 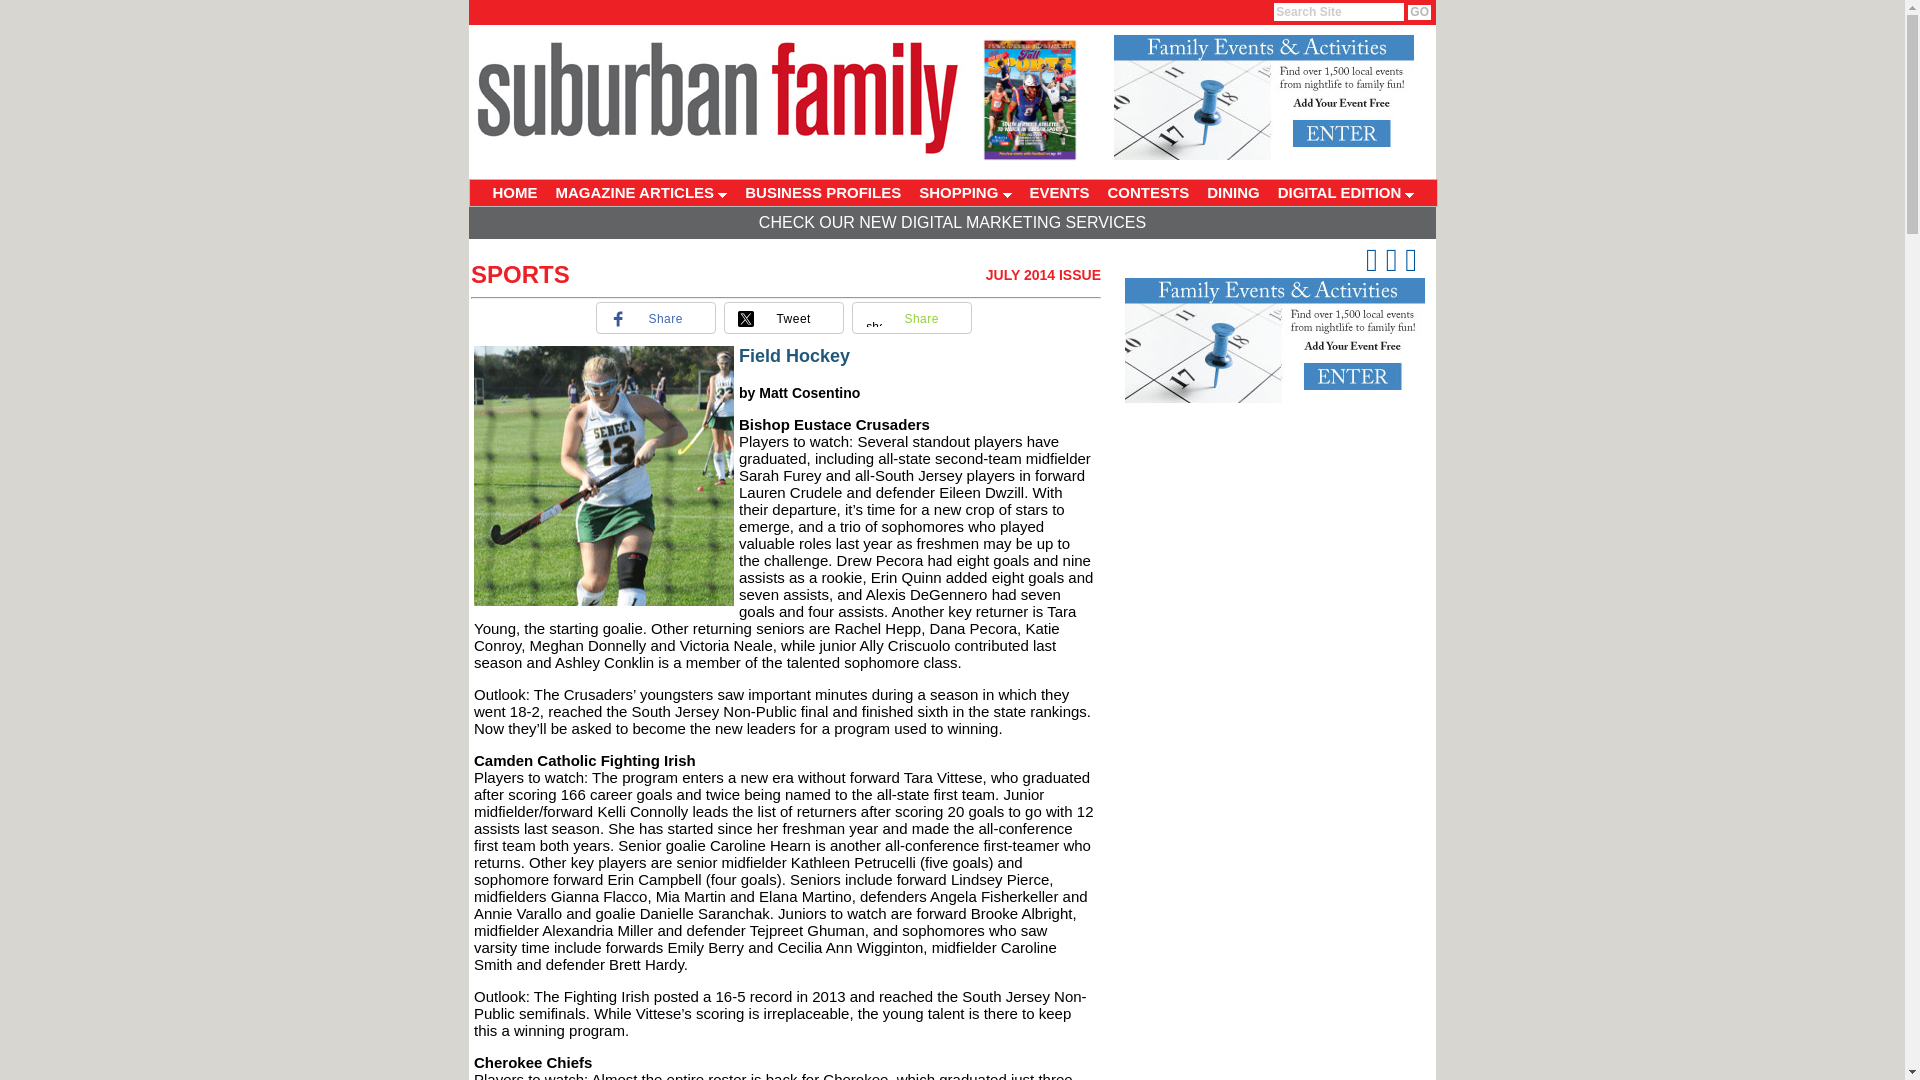 I want to click on JULY 2014 ISSUE, so click(x=1043, y=274).